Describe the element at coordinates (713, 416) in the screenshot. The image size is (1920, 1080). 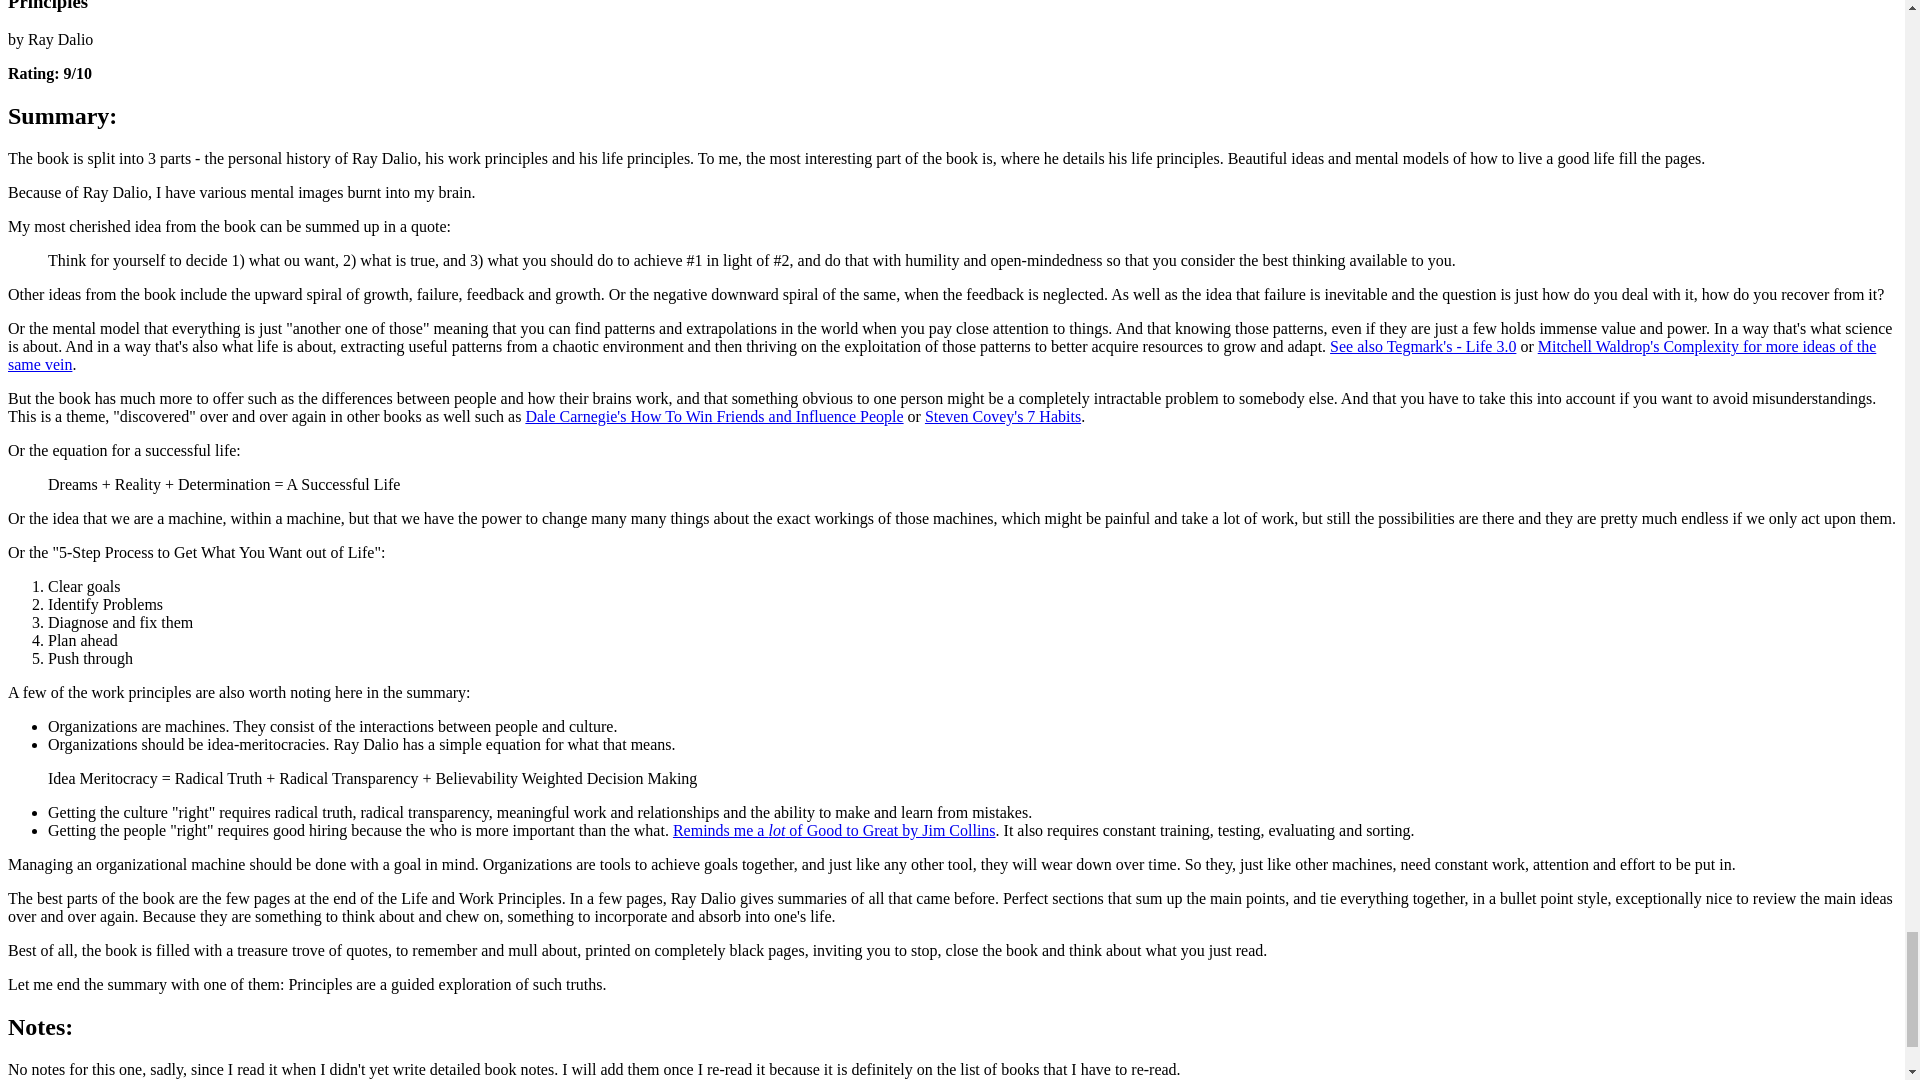
I see `Dale Carnegie's How To Win Friends and Influence People` at that location.